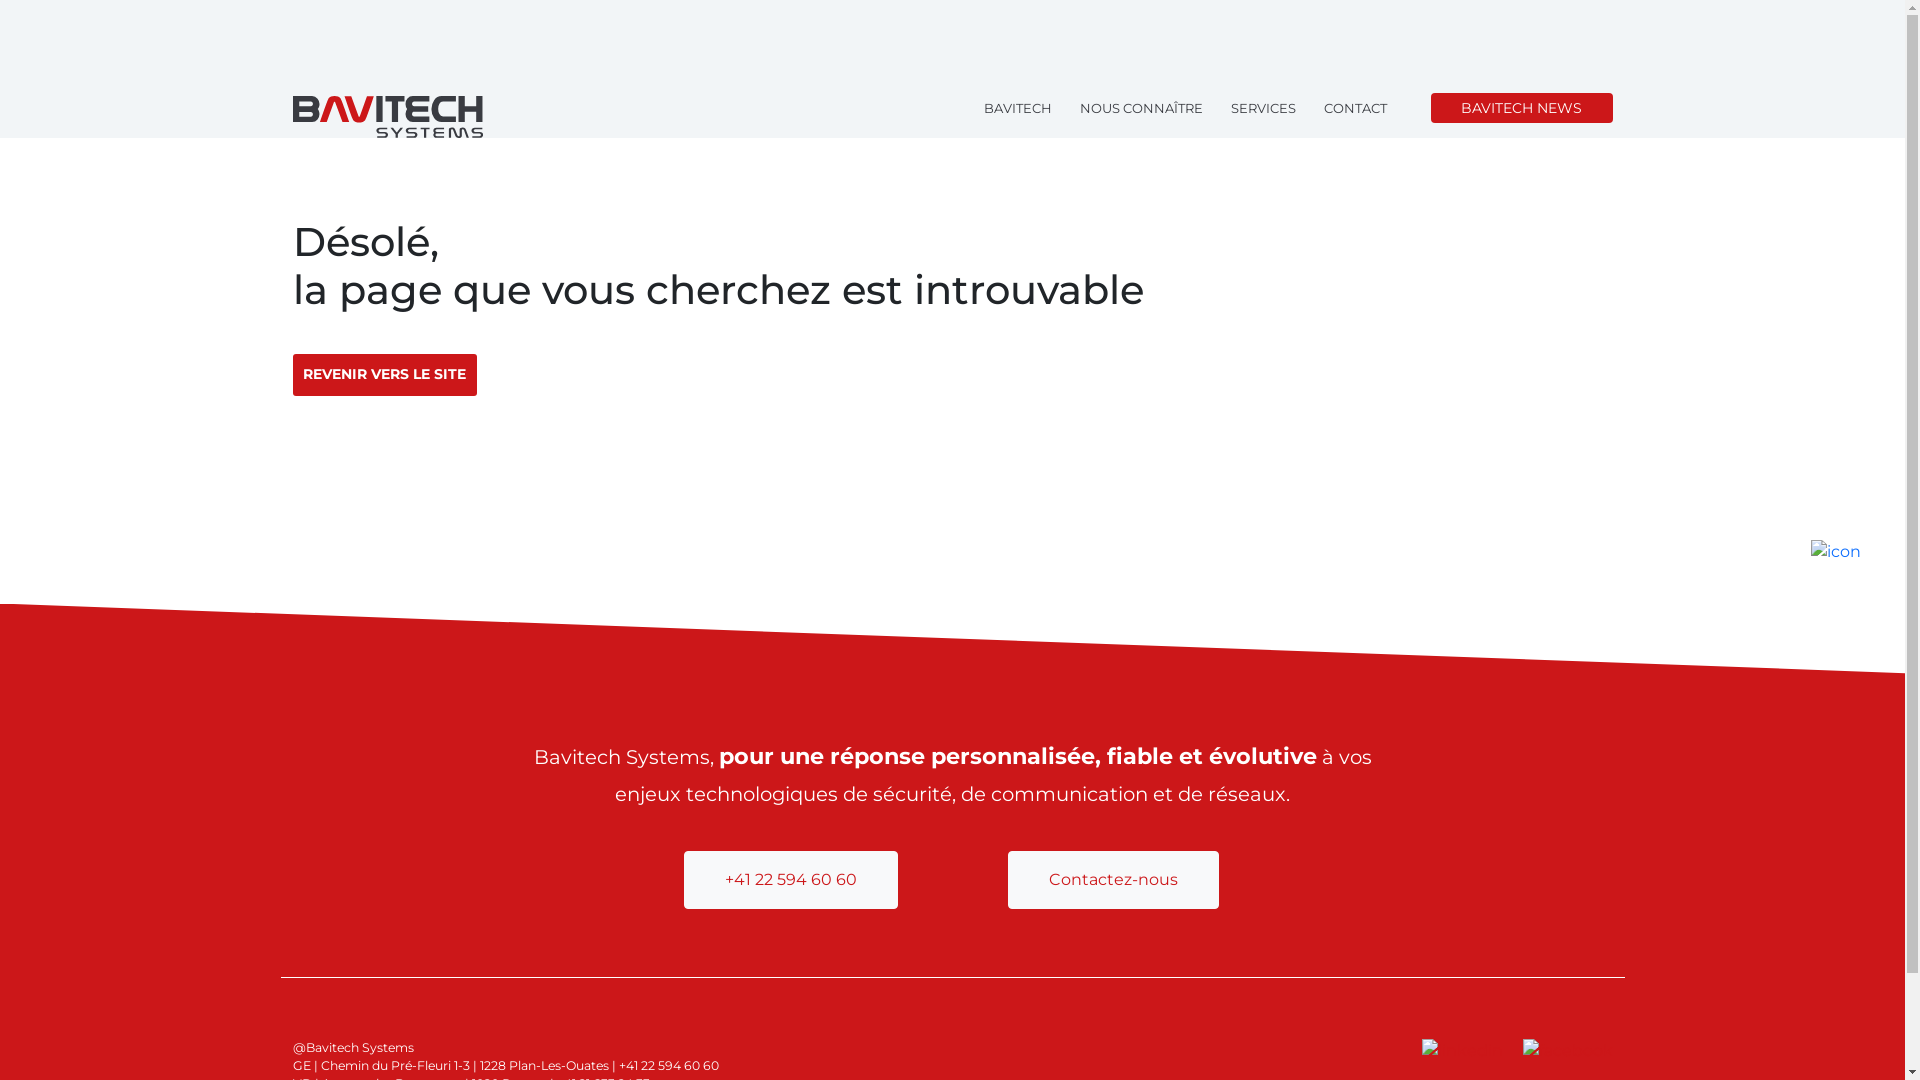 Image resolution: width=1920 pixels, height=1080 pixels. Describe the element at coordinates (791, 880) in the screenshot. I see `+41 22 594 60 60` at that location.